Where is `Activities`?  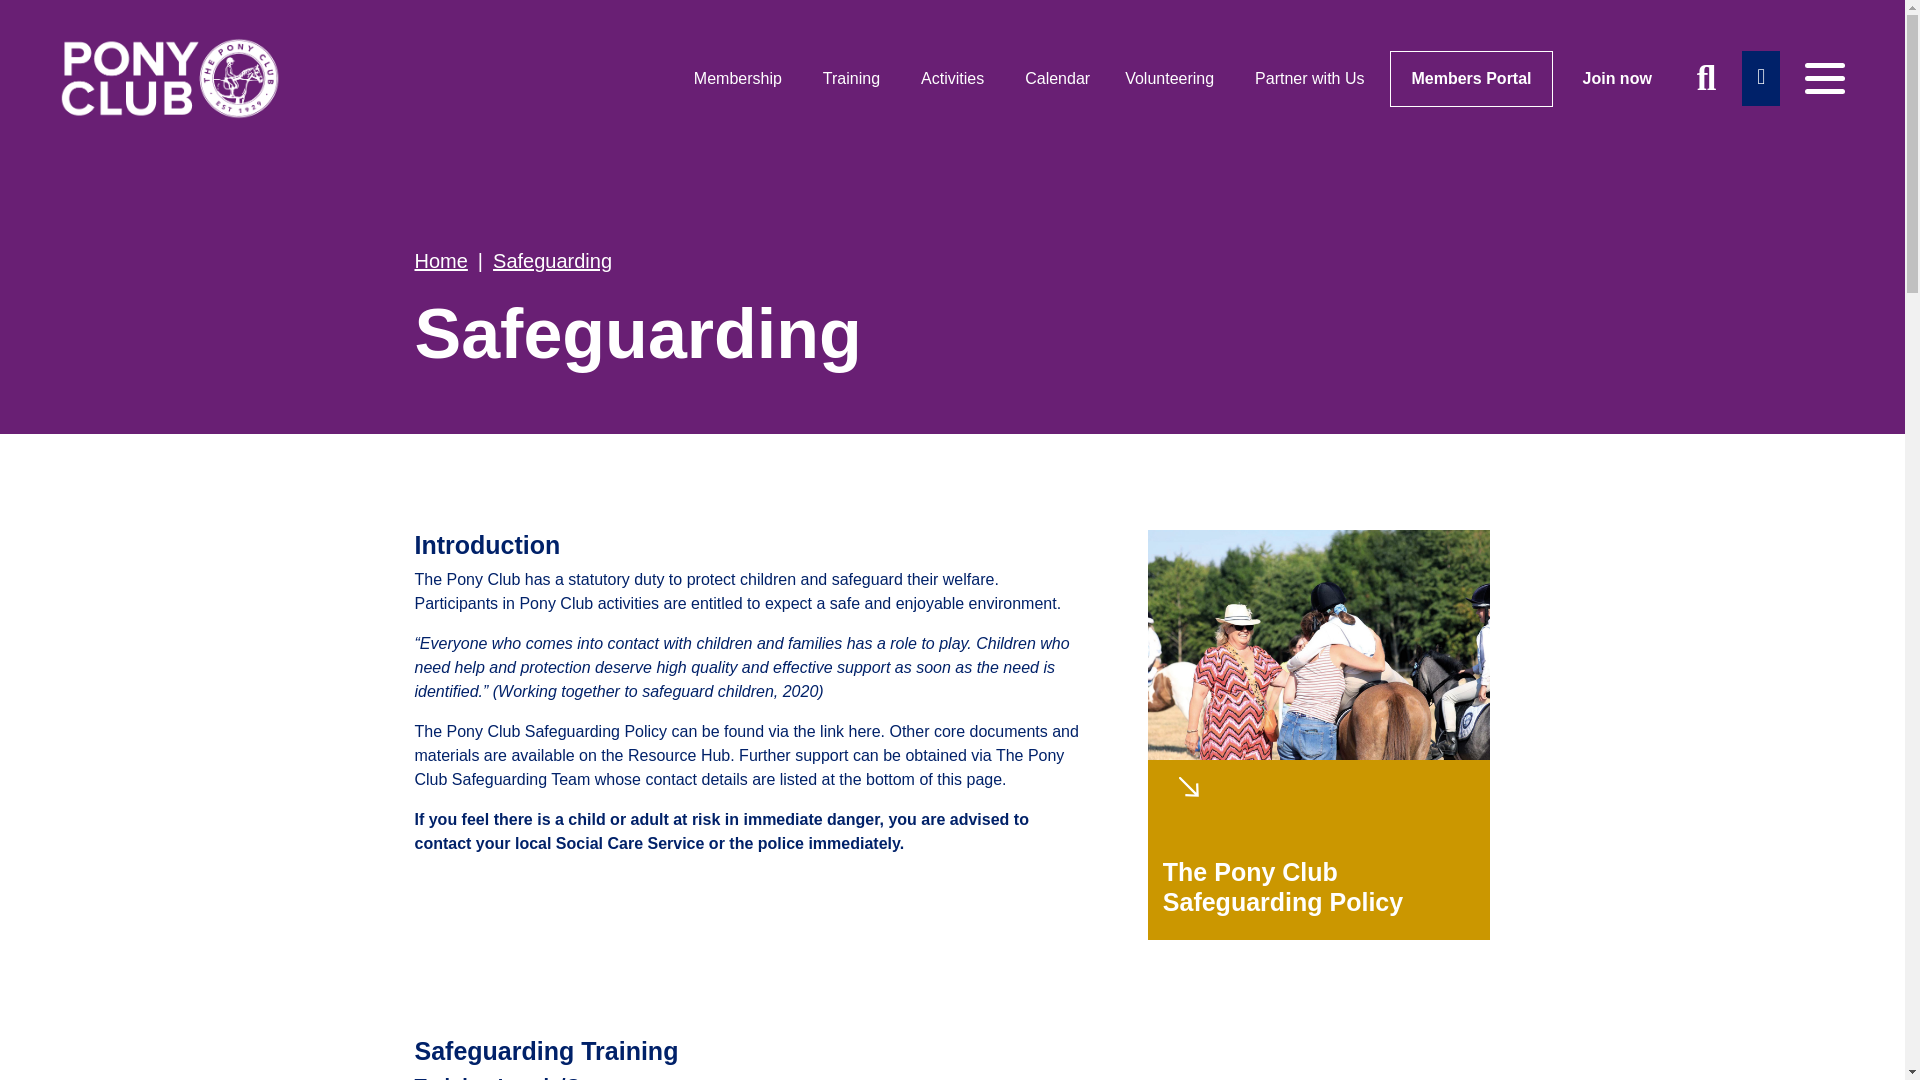
Activities is located at coordinates (955, 79).